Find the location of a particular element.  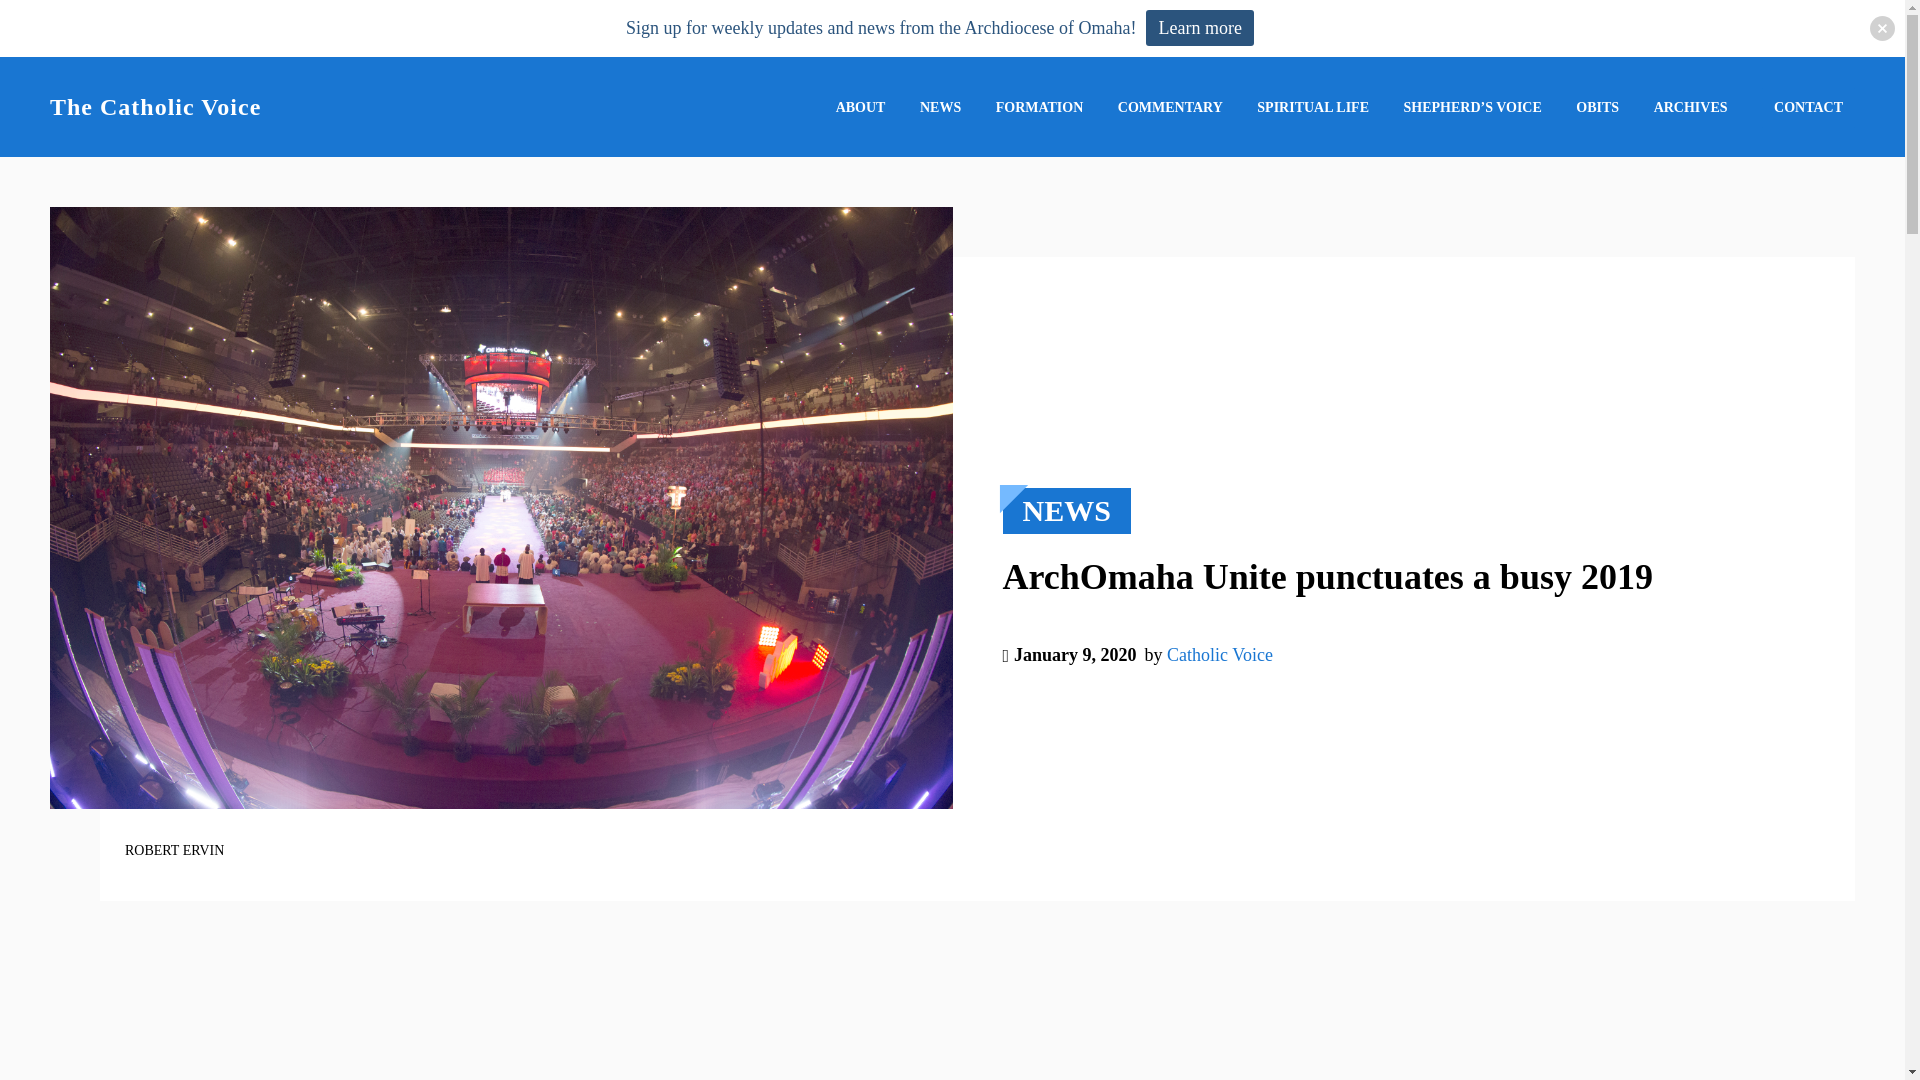

OBITS is located at coordinates (1597, 107).